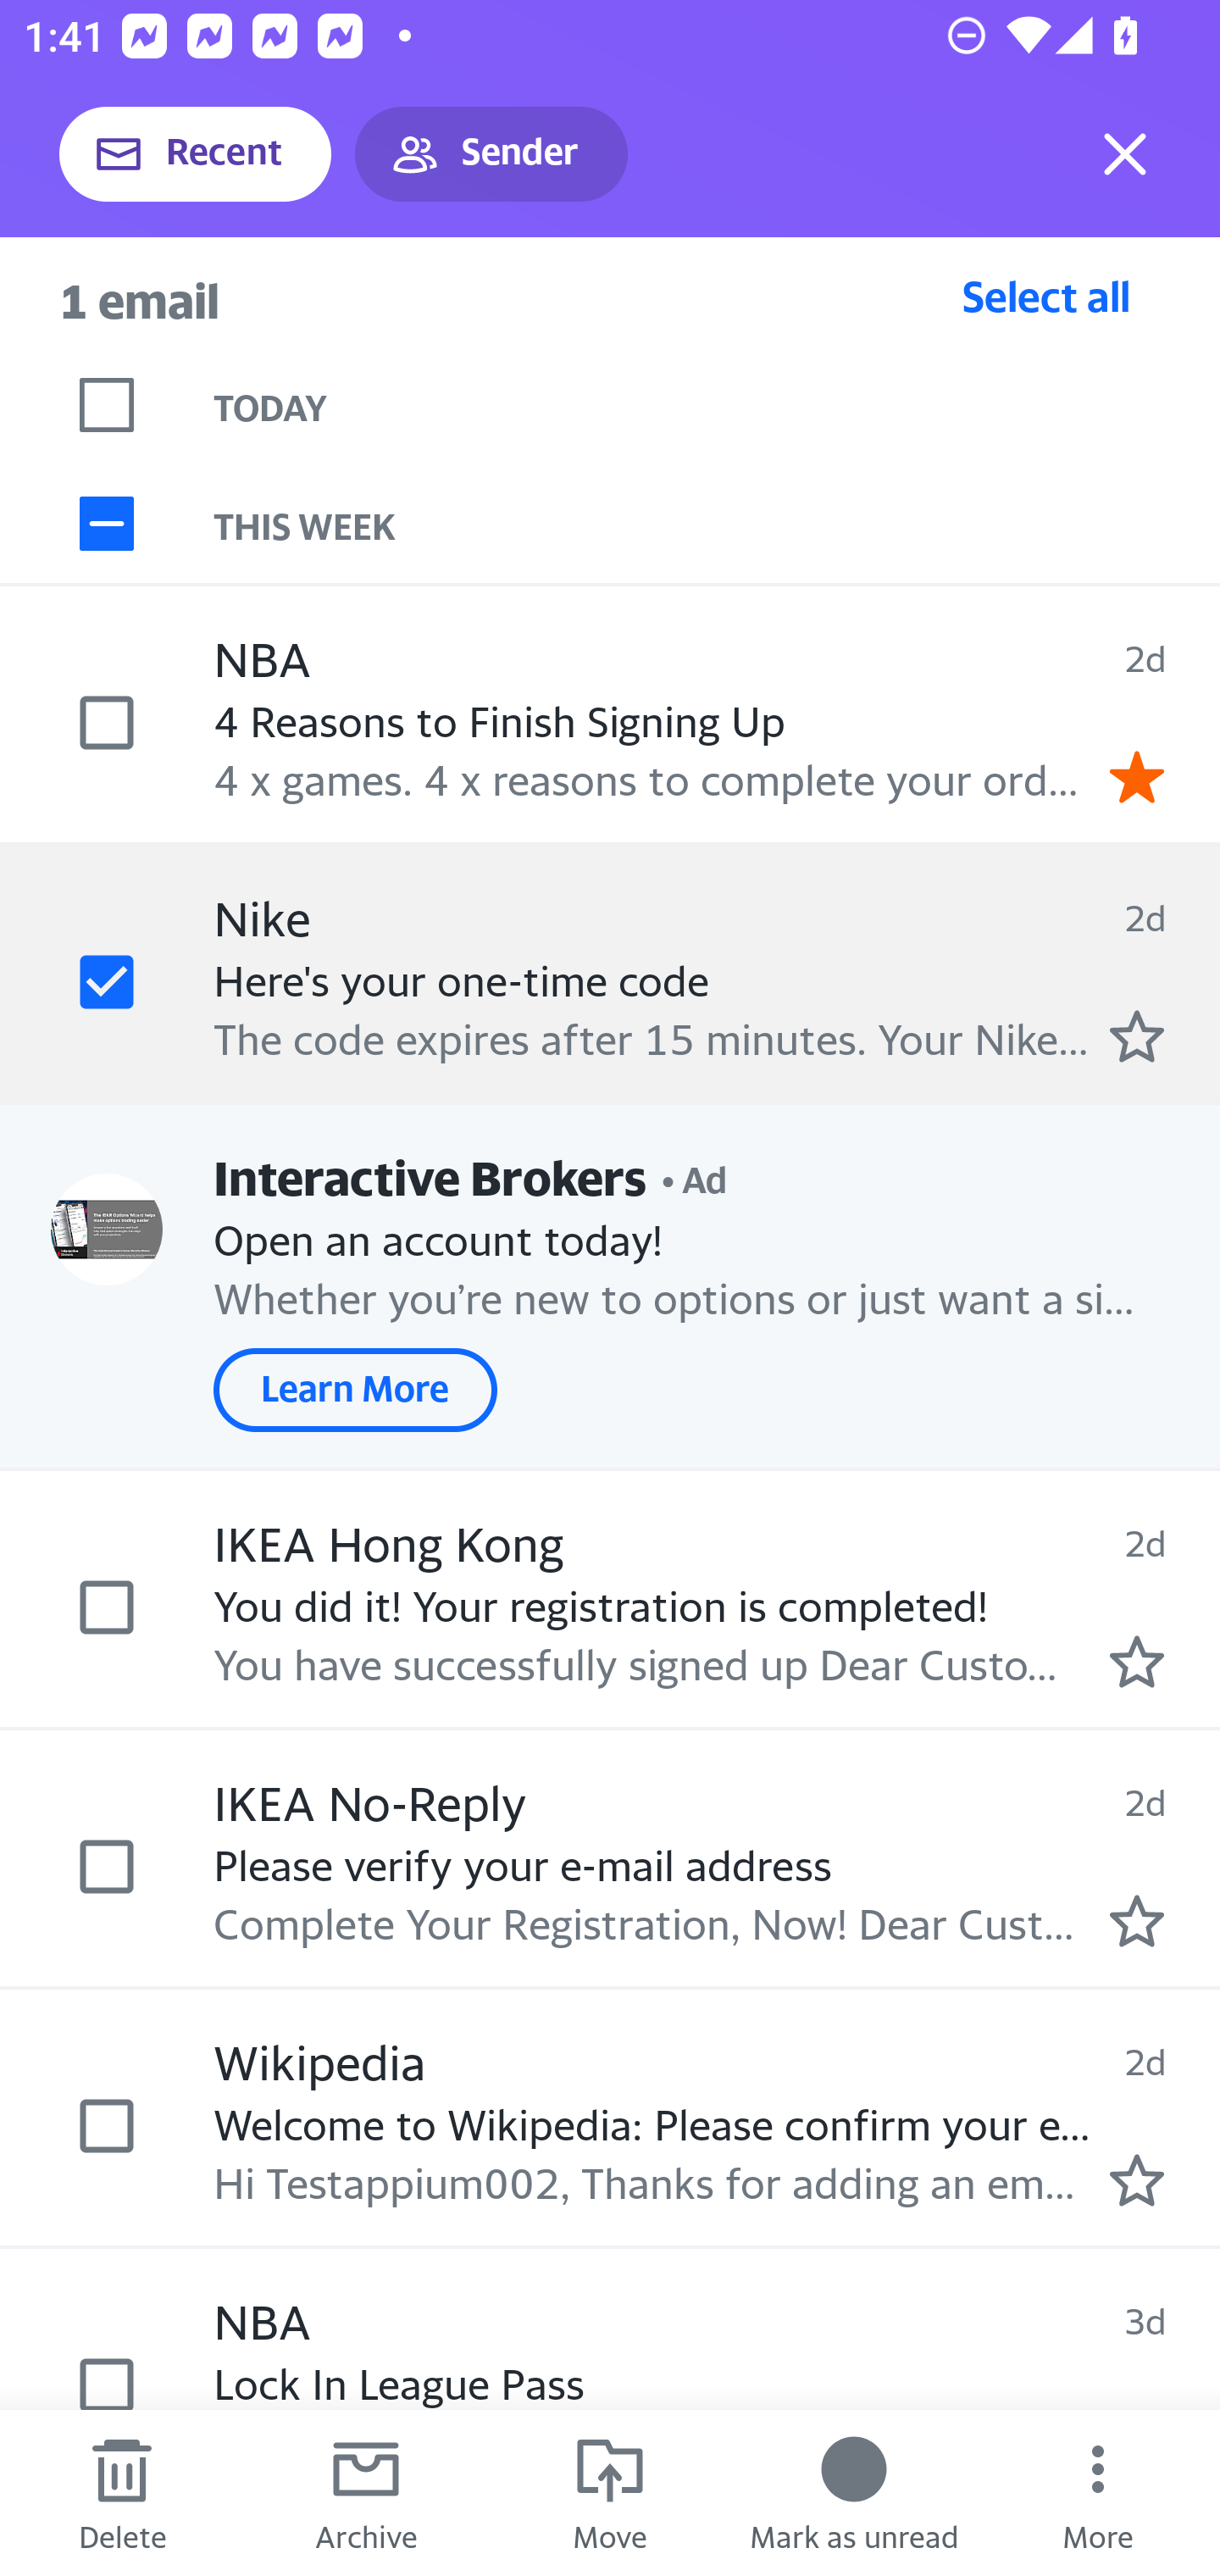 The width and height of the screenshot is (1220, 2576). I want to click on Mark as starred., so click(1137, 2180).